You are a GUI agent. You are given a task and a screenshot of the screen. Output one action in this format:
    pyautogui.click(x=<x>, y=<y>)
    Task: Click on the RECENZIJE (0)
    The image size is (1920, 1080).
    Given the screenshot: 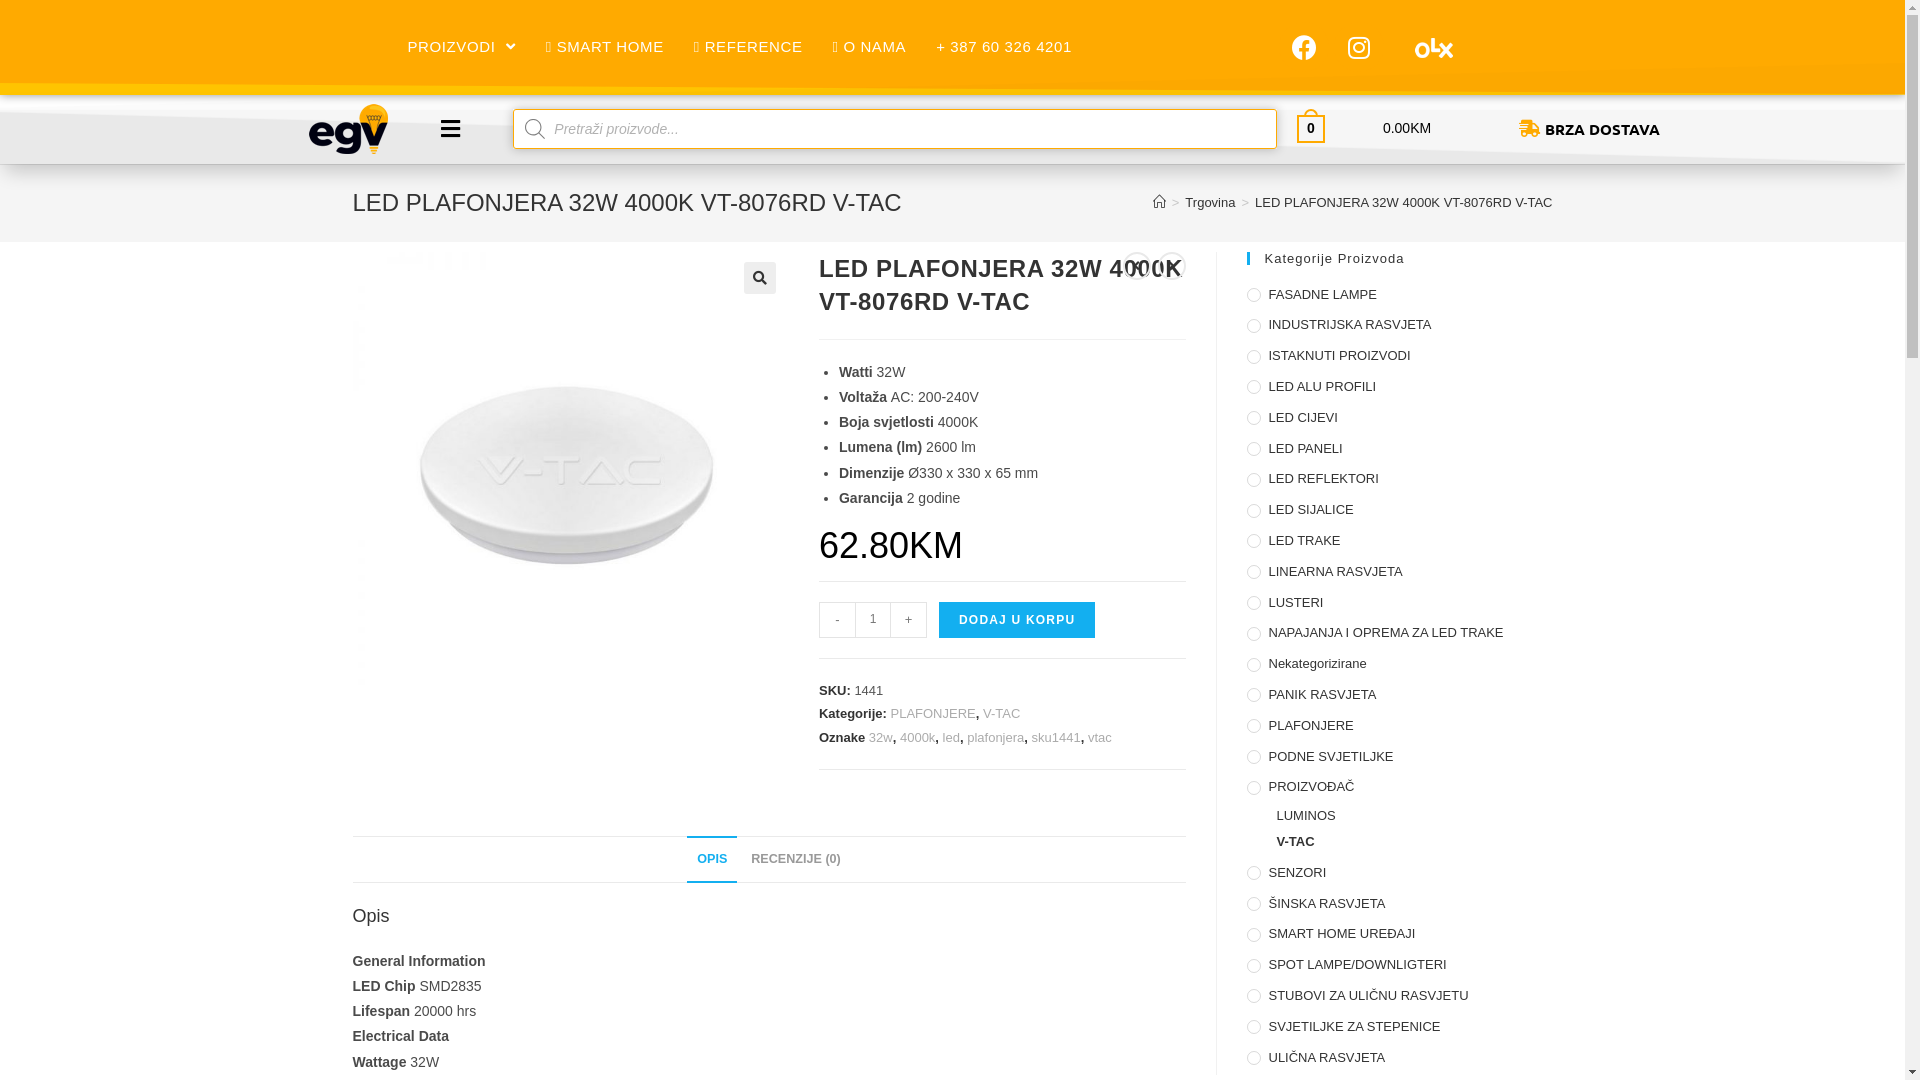 What is the action you would take?
    pyautogui.click(x=796, y=859)
    